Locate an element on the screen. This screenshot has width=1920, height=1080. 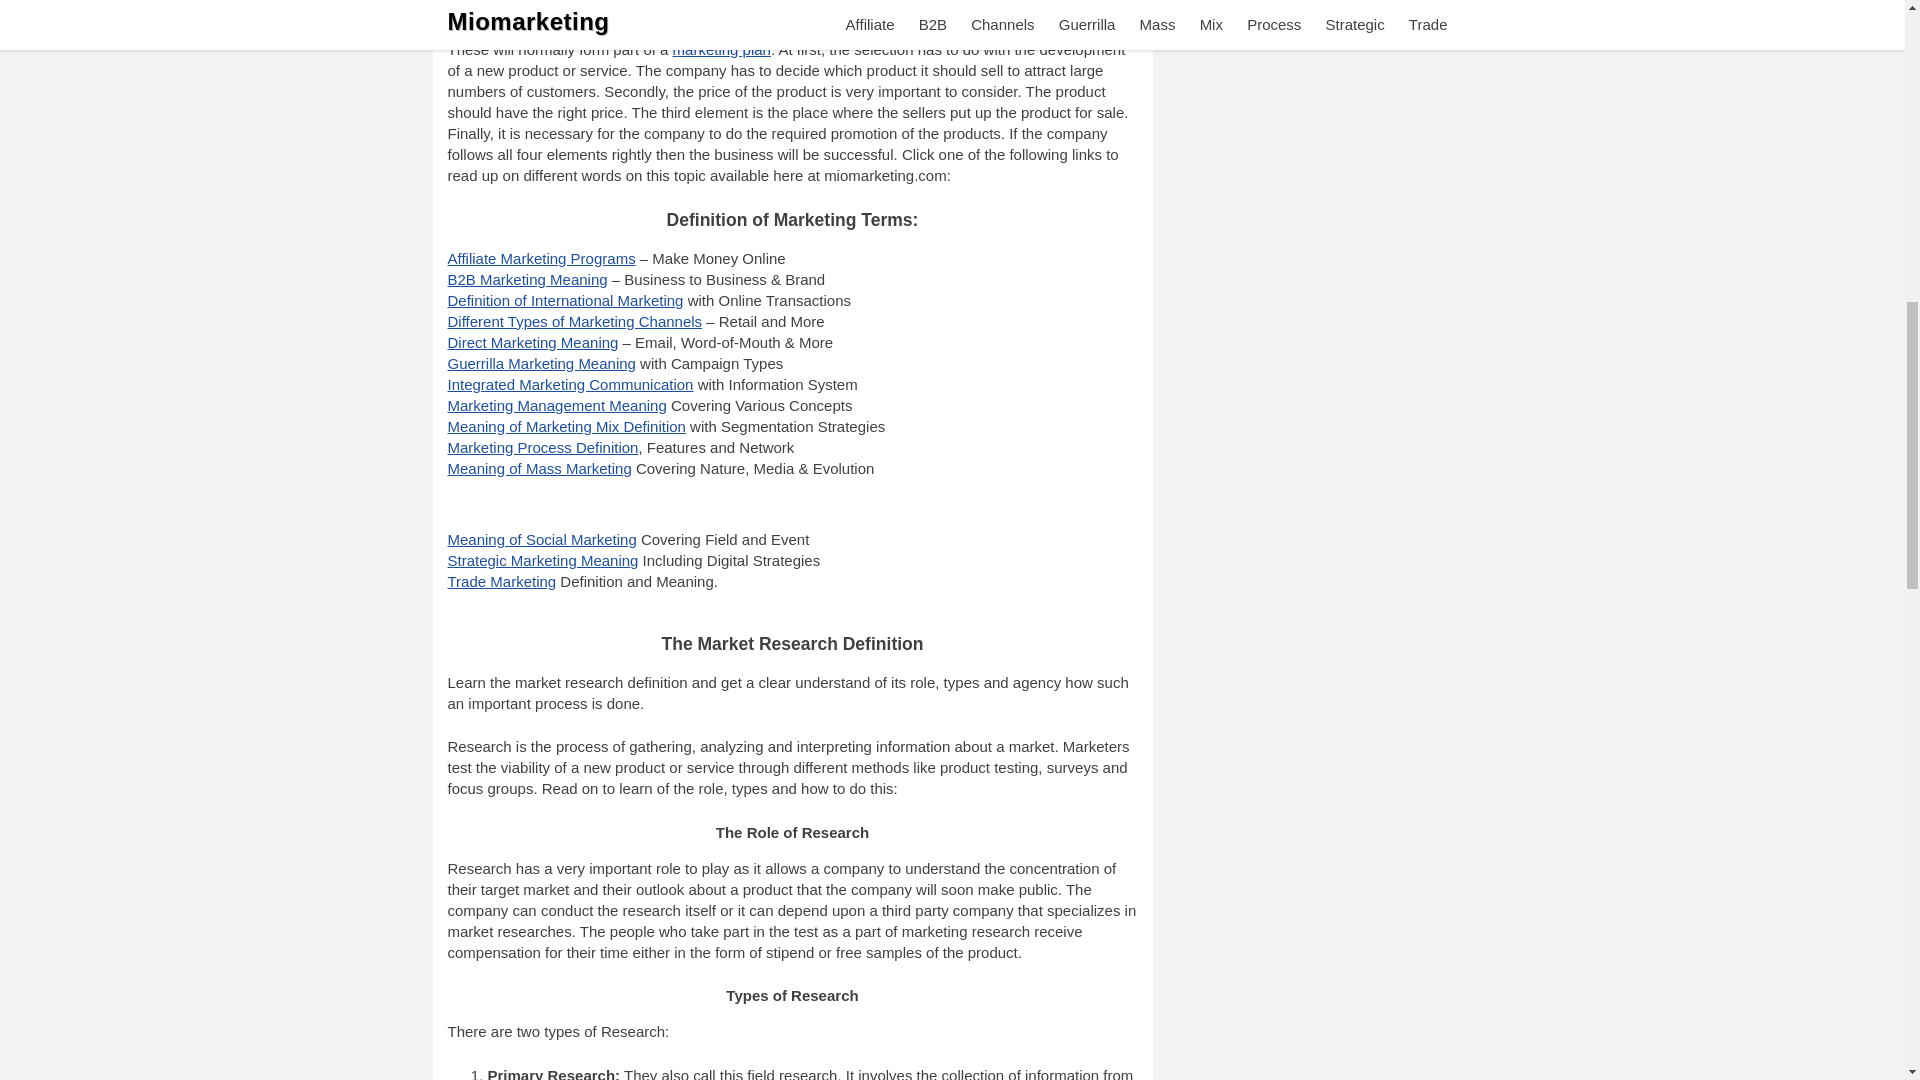
Guerrilla Marketing Meaning is located at coordinates (541, 363).